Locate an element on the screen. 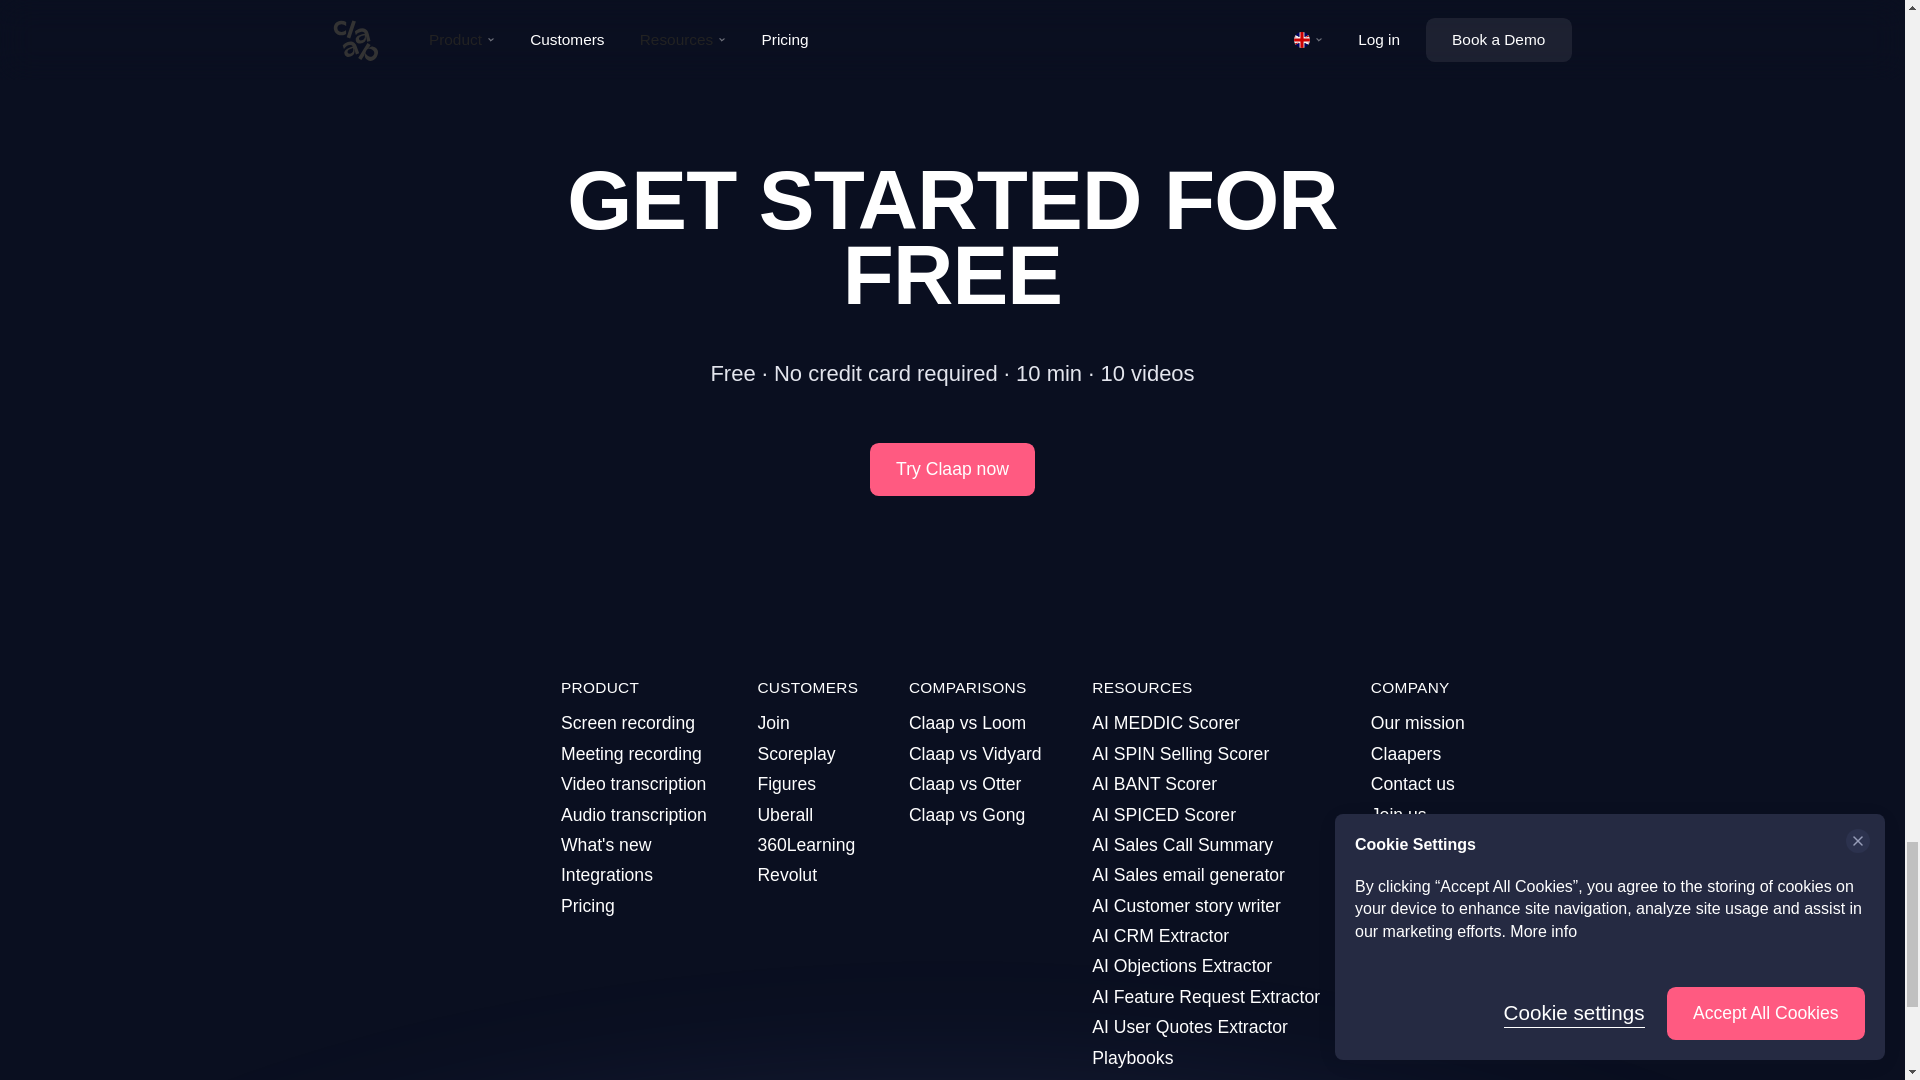  Try Claap now is located at coordinates (952, 468).